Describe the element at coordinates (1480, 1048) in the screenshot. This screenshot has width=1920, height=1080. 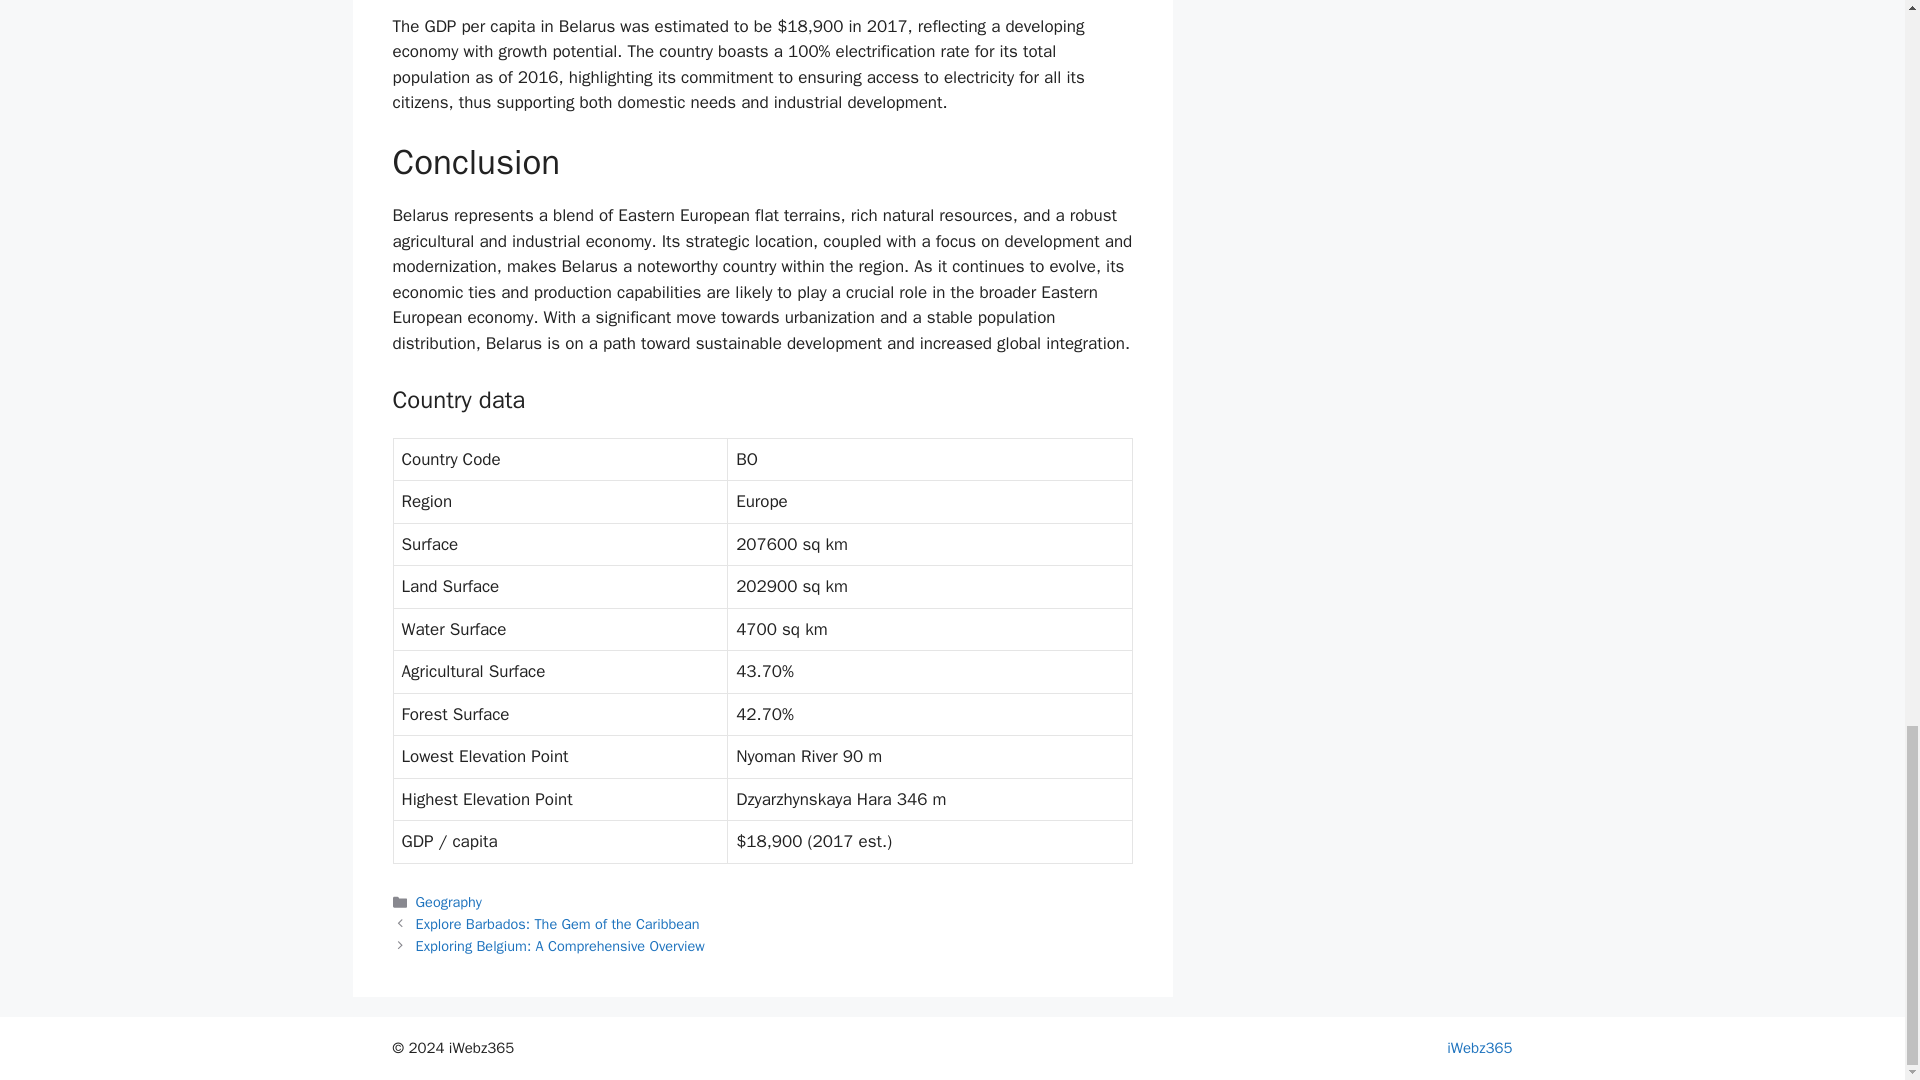
I see `iWebz365` at that location.